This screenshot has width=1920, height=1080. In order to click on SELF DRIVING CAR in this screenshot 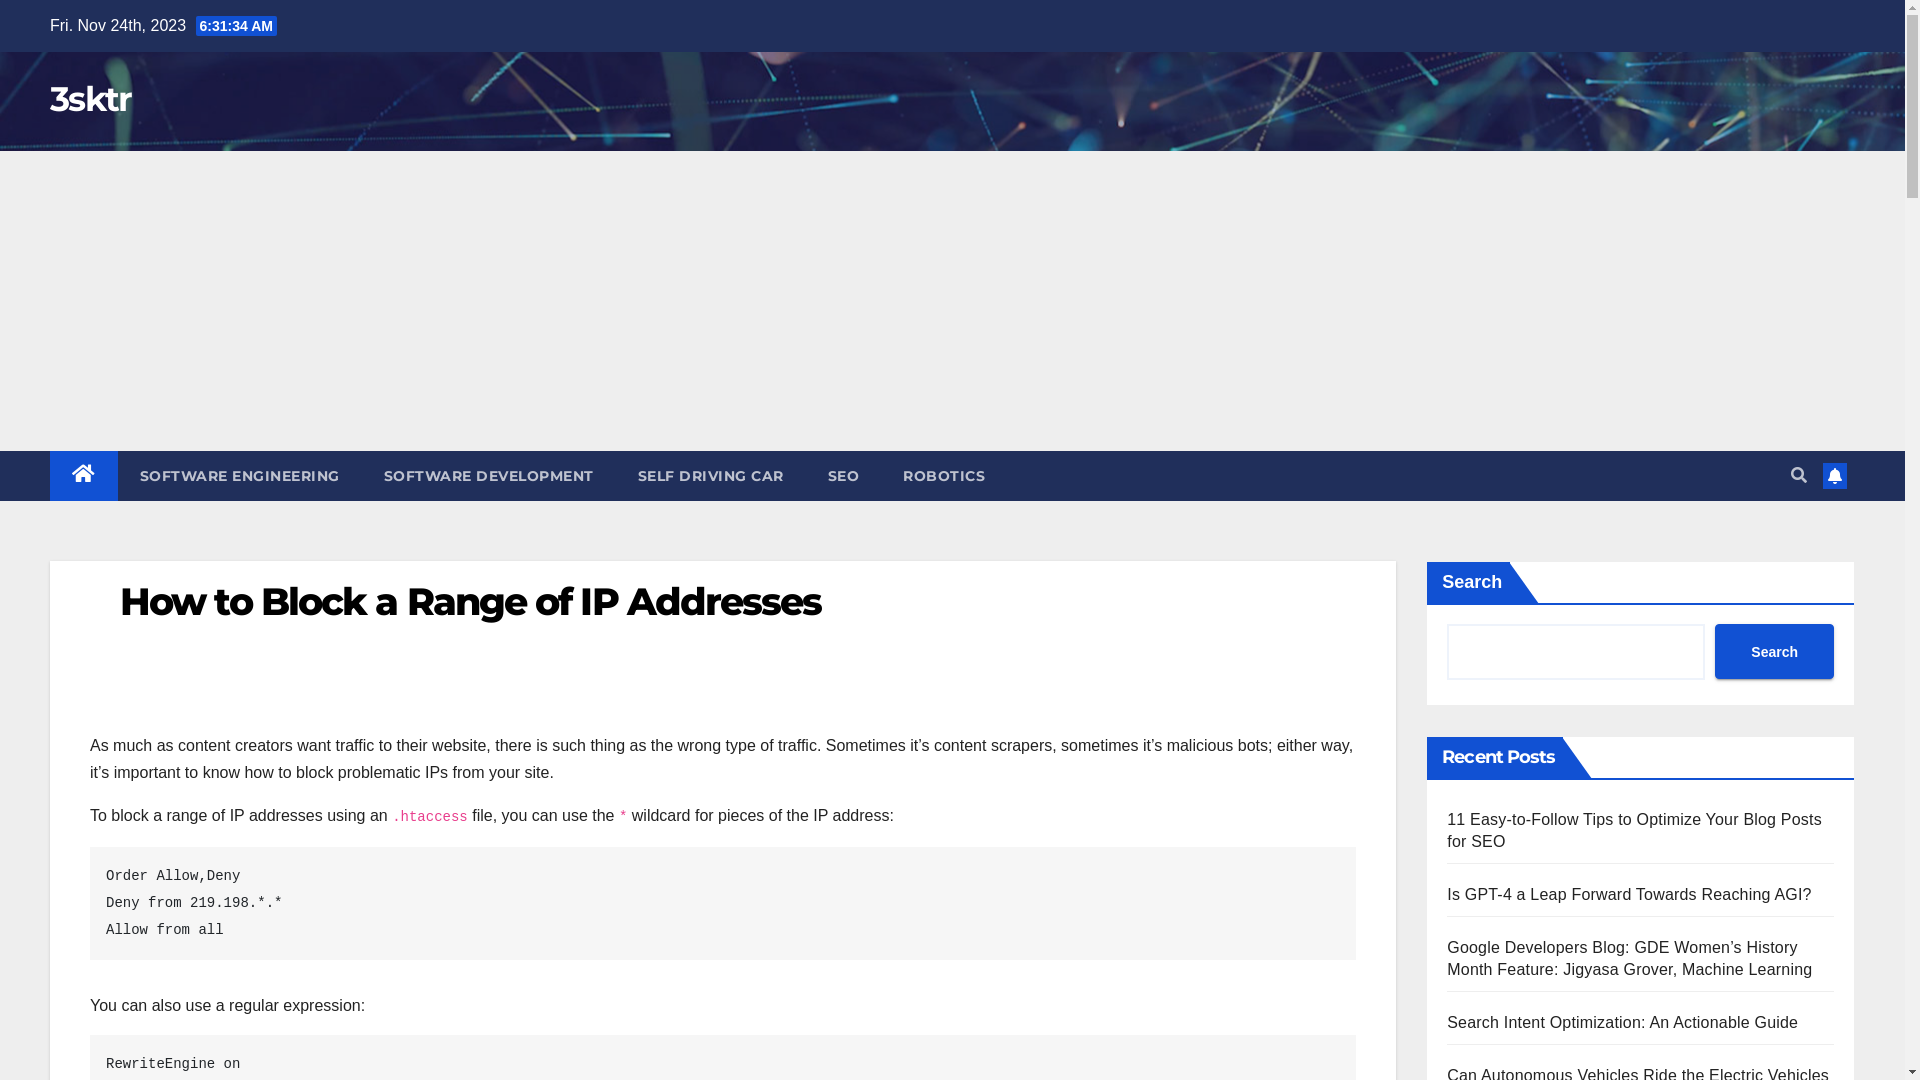, I will do `click(711, 476)`.